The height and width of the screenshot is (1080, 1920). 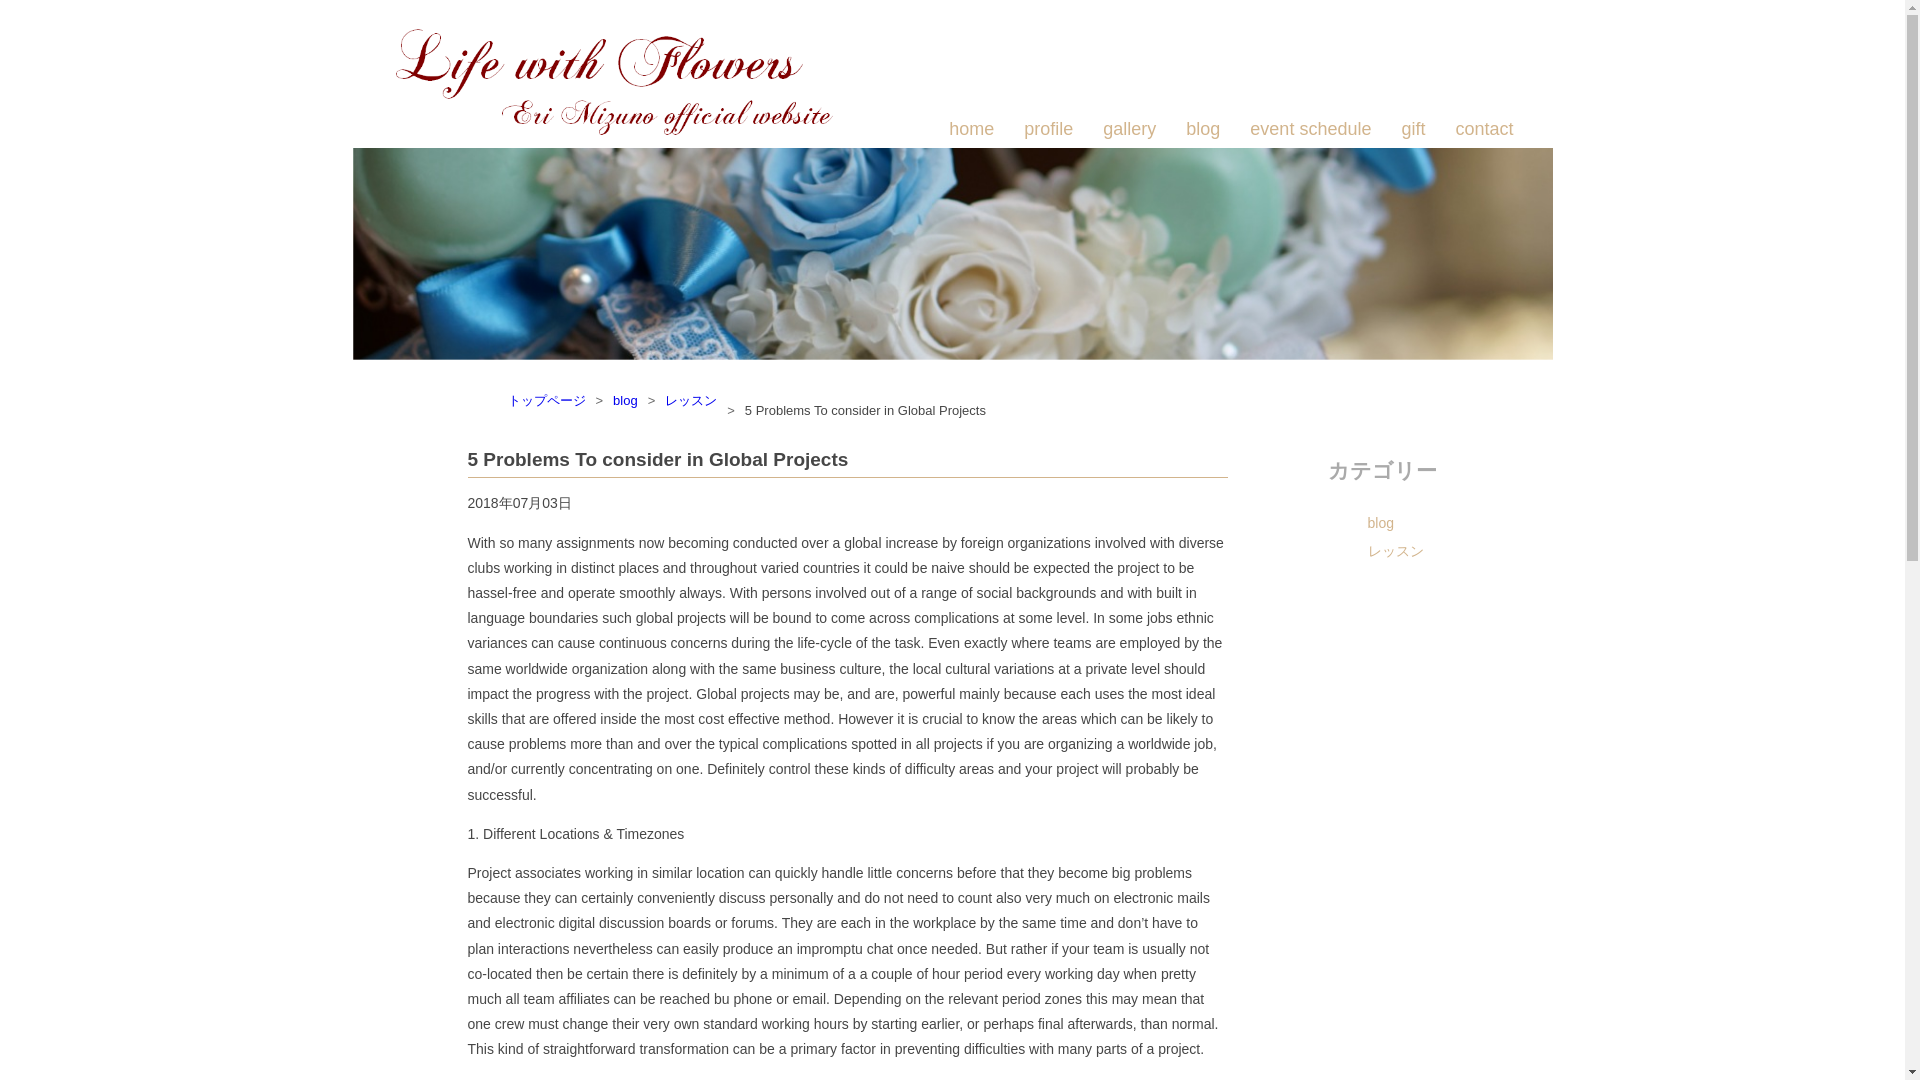 What do you see at coordinates (1128, 129) in the screenshot?
I see `gallery` at bounding box center [1128, 129].